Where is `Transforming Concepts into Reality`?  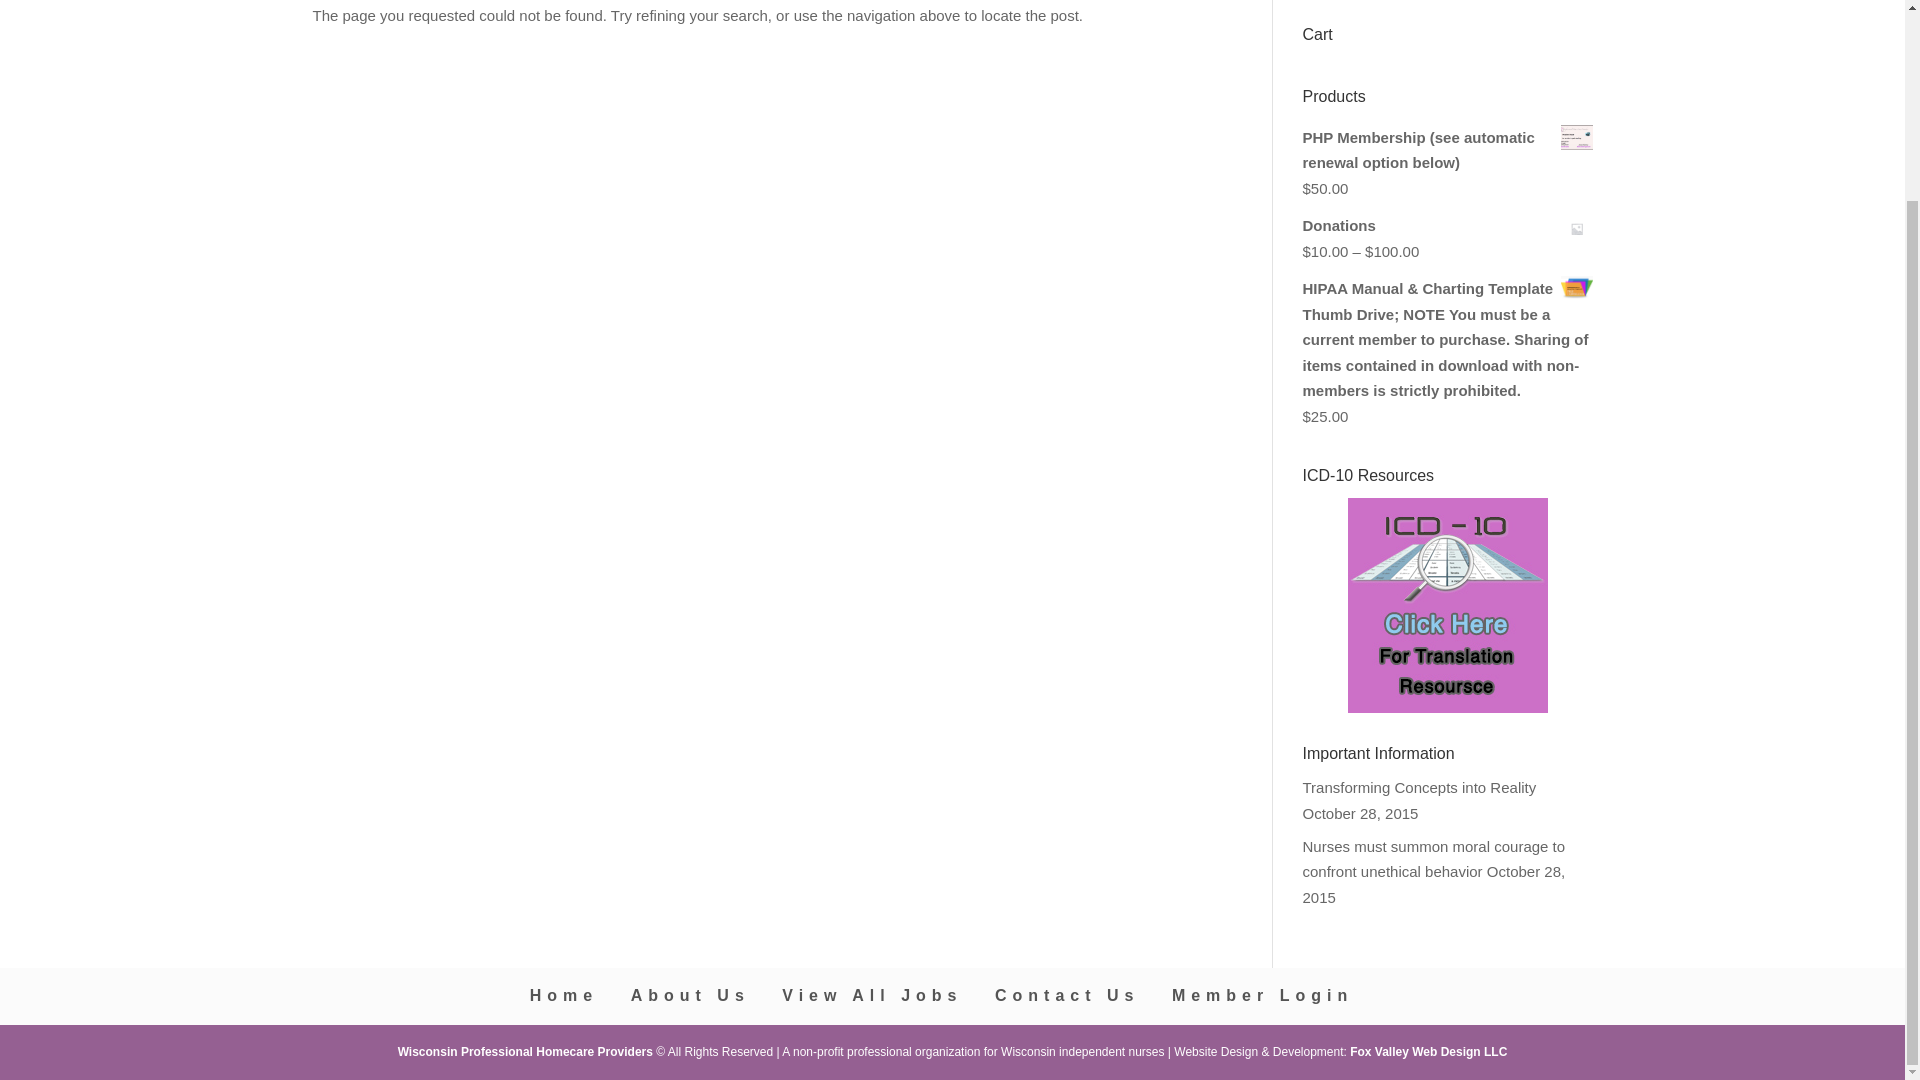
Transforming Concepts into Reality is located at coordinates (1418, 786).